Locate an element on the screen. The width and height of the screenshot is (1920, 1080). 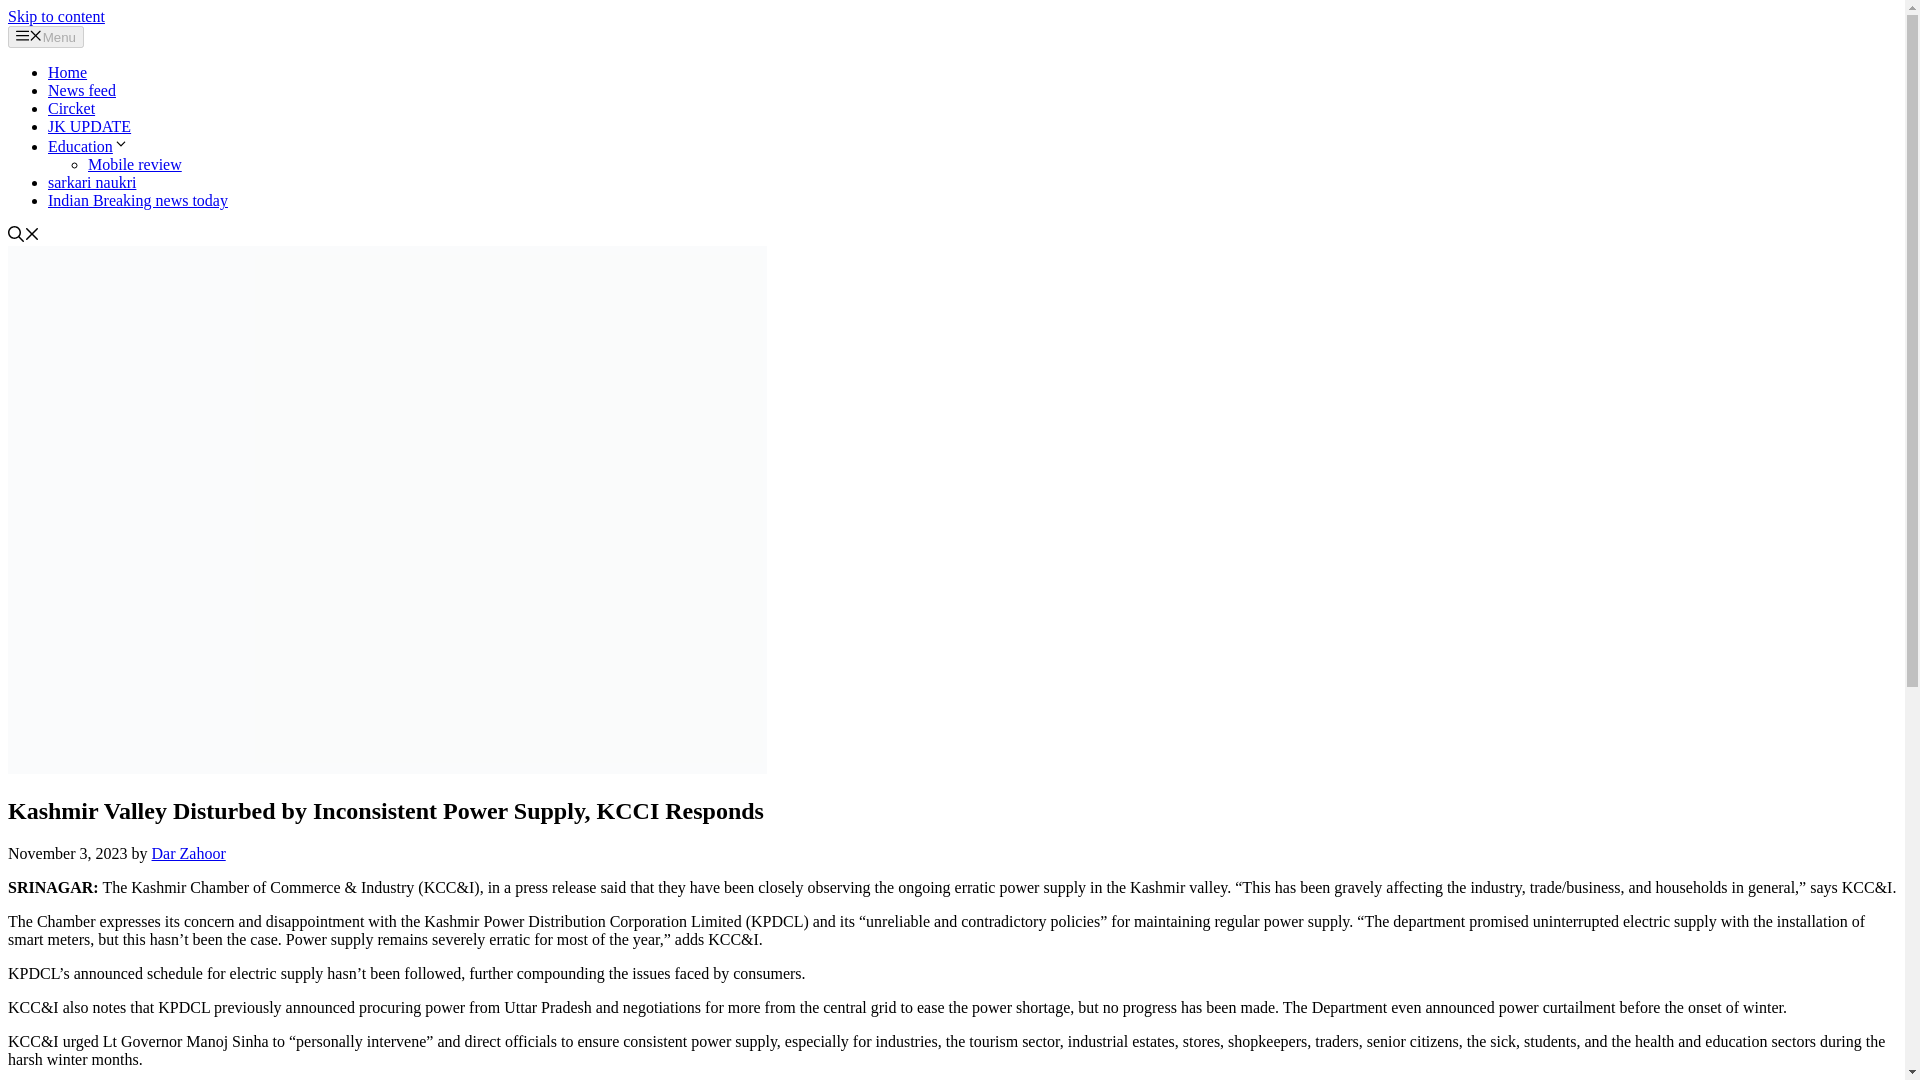
Education is located at coordinates (88, 146).